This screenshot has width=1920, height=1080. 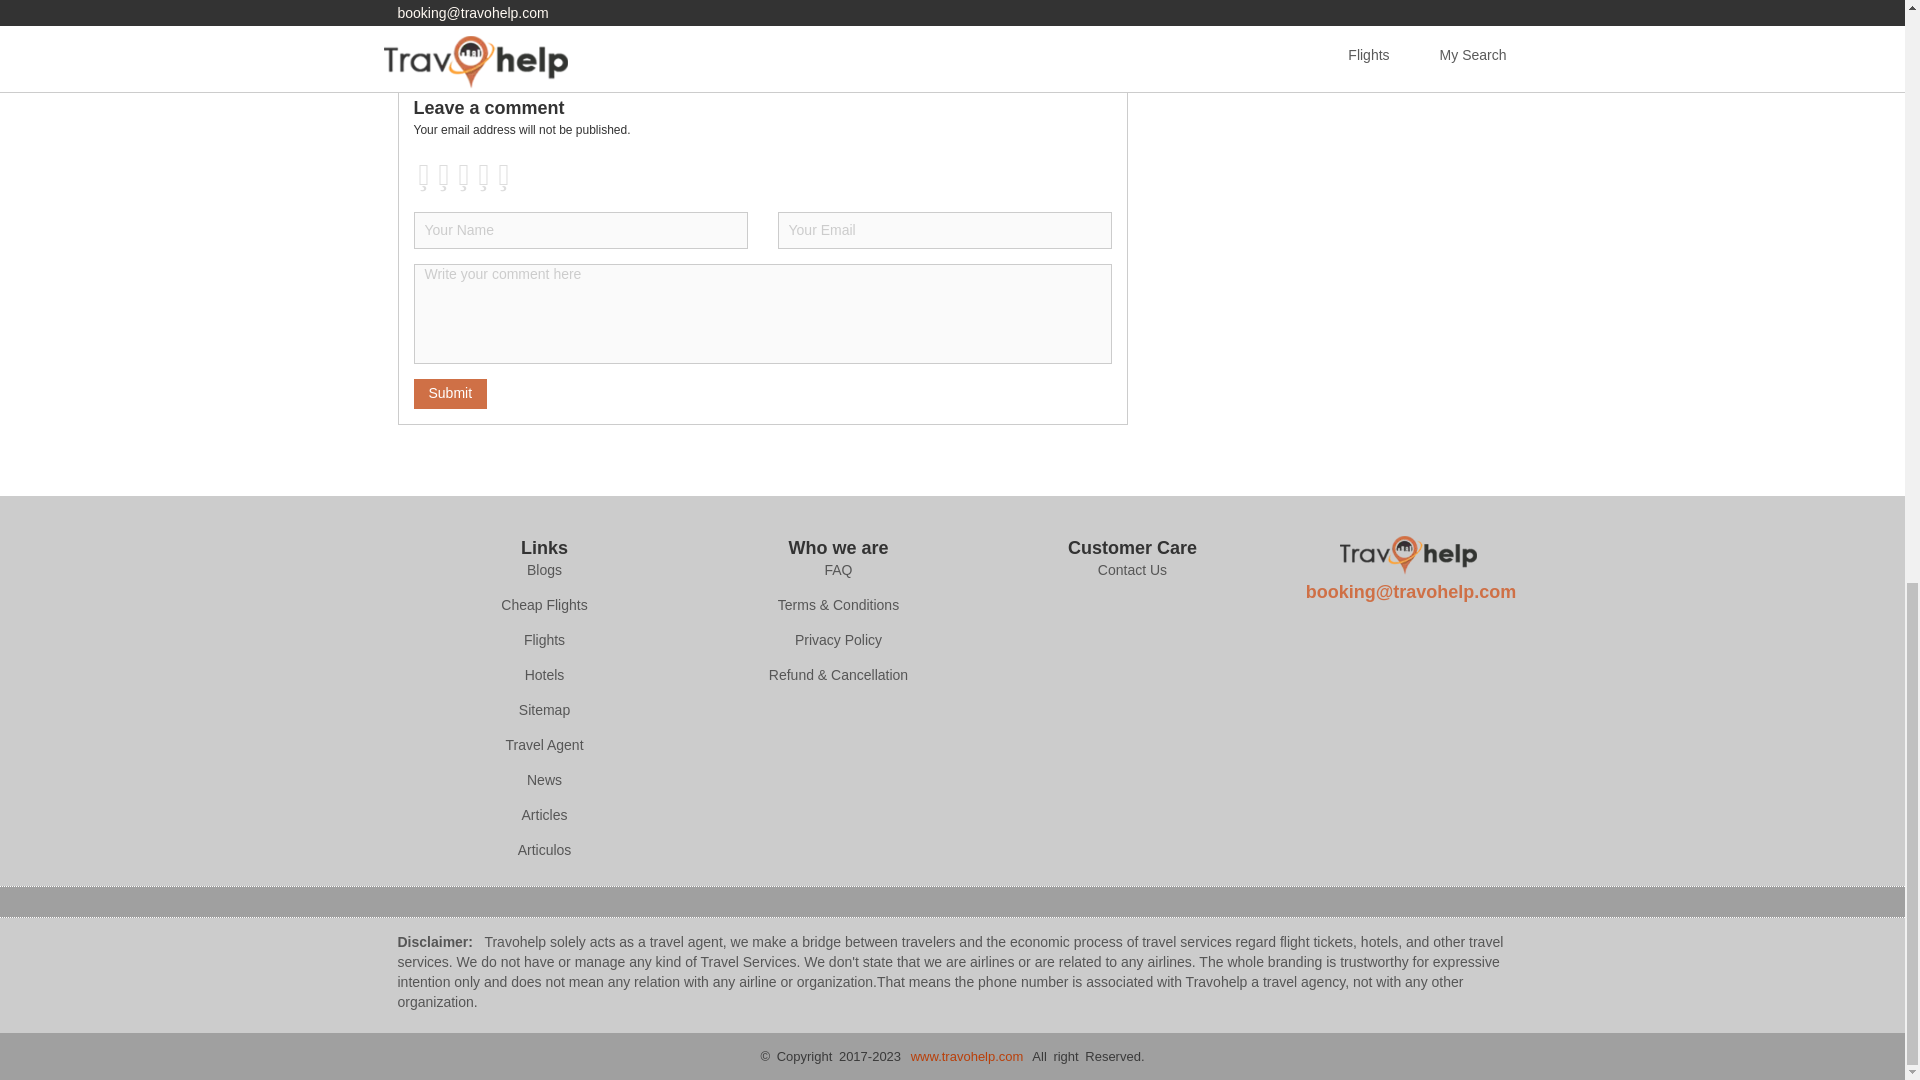 What do you see at coordinates (544, 850) in the screenshot?
I see `Articulos` at bounding box center [544, 850].